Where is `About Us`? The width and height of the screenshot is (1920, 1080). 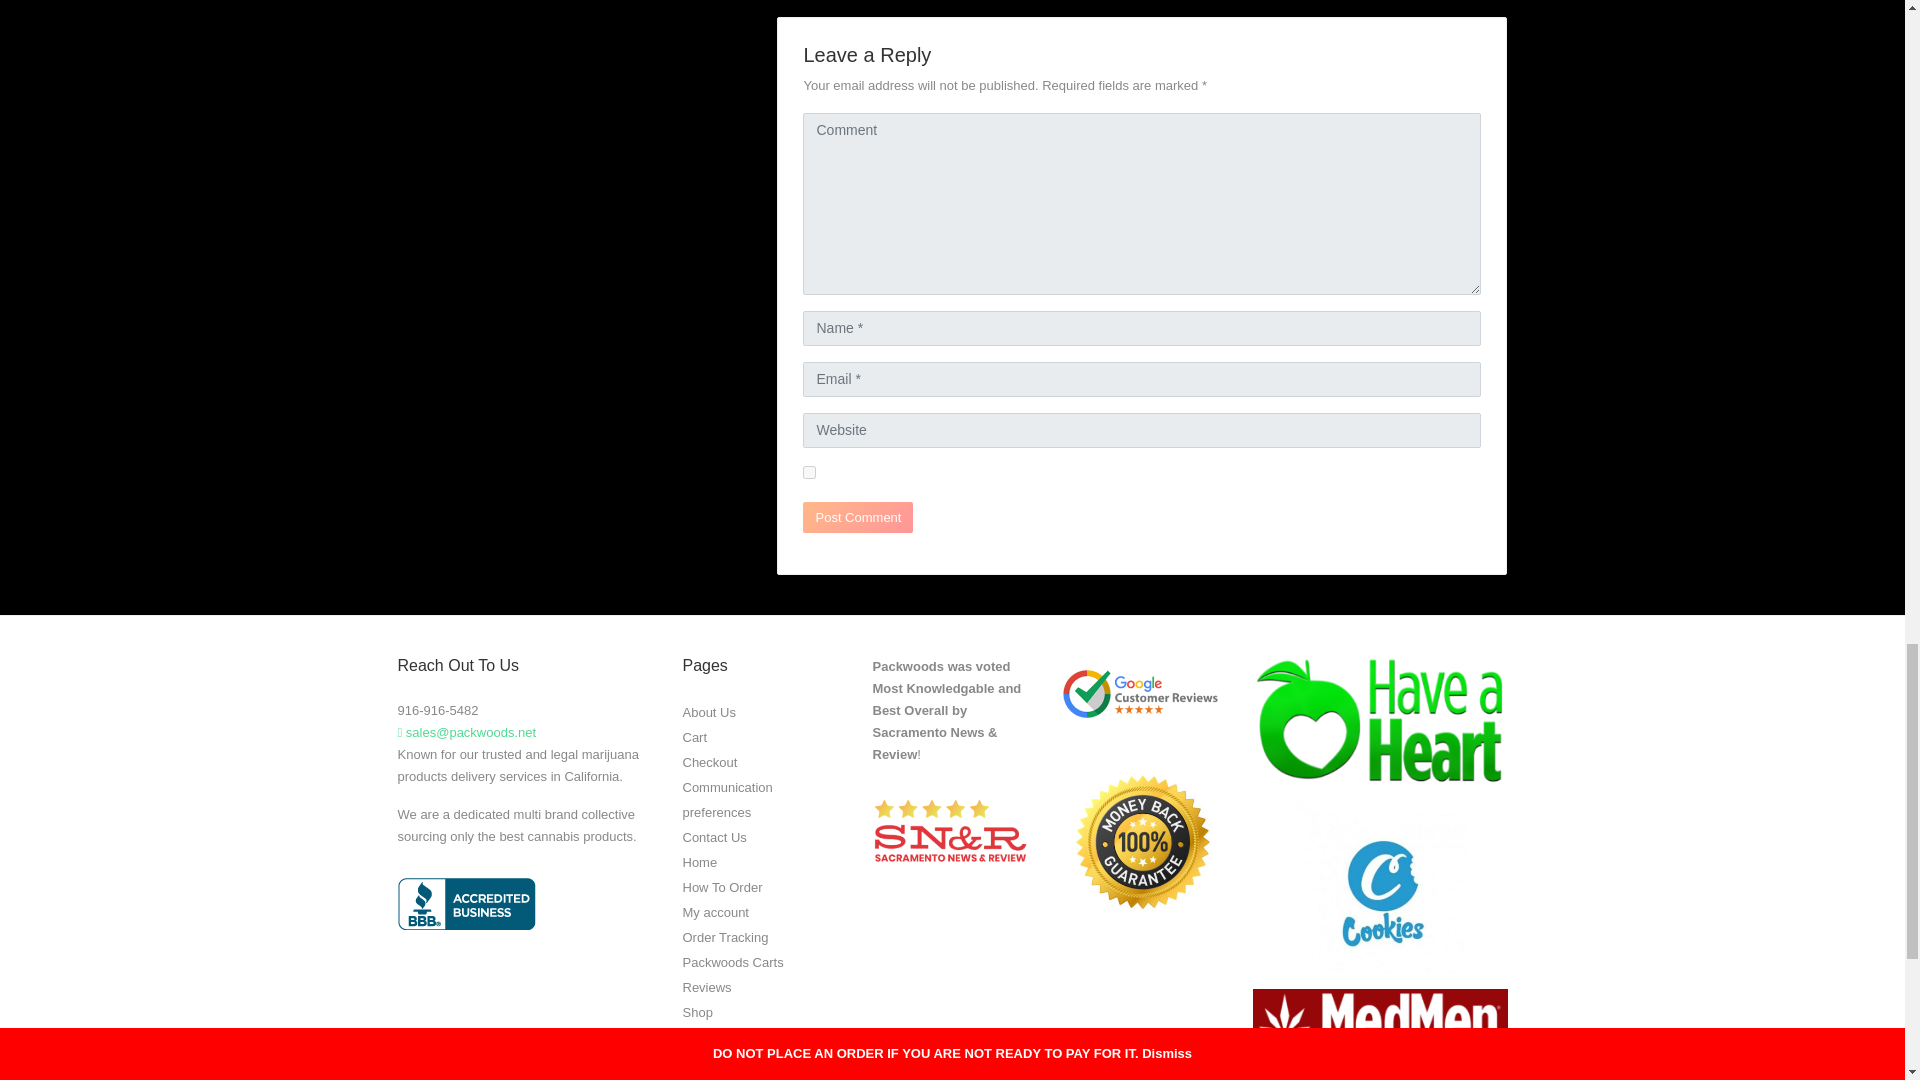
About Us is located at coordinates (708, 712).